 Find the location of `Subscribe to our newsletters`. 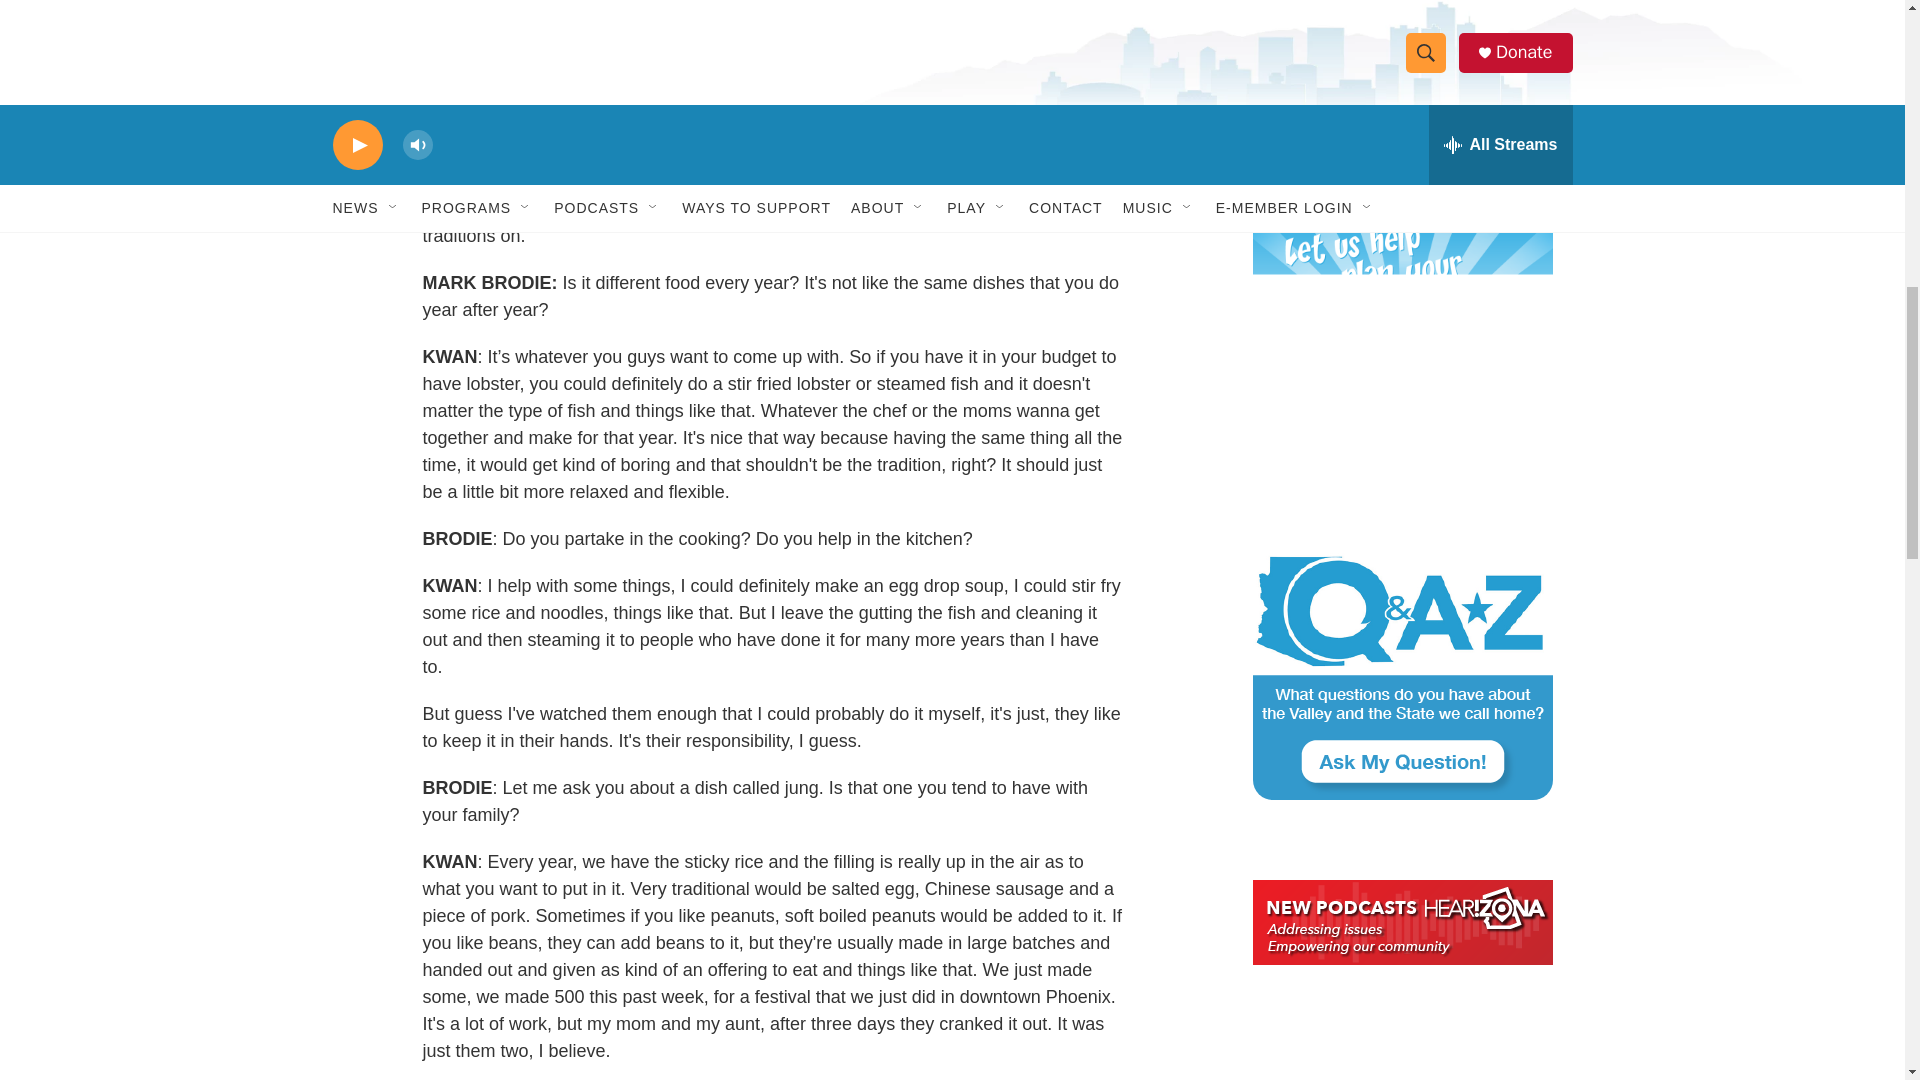

Subscribe to our newsletters is located at coordinates (1401, 84).